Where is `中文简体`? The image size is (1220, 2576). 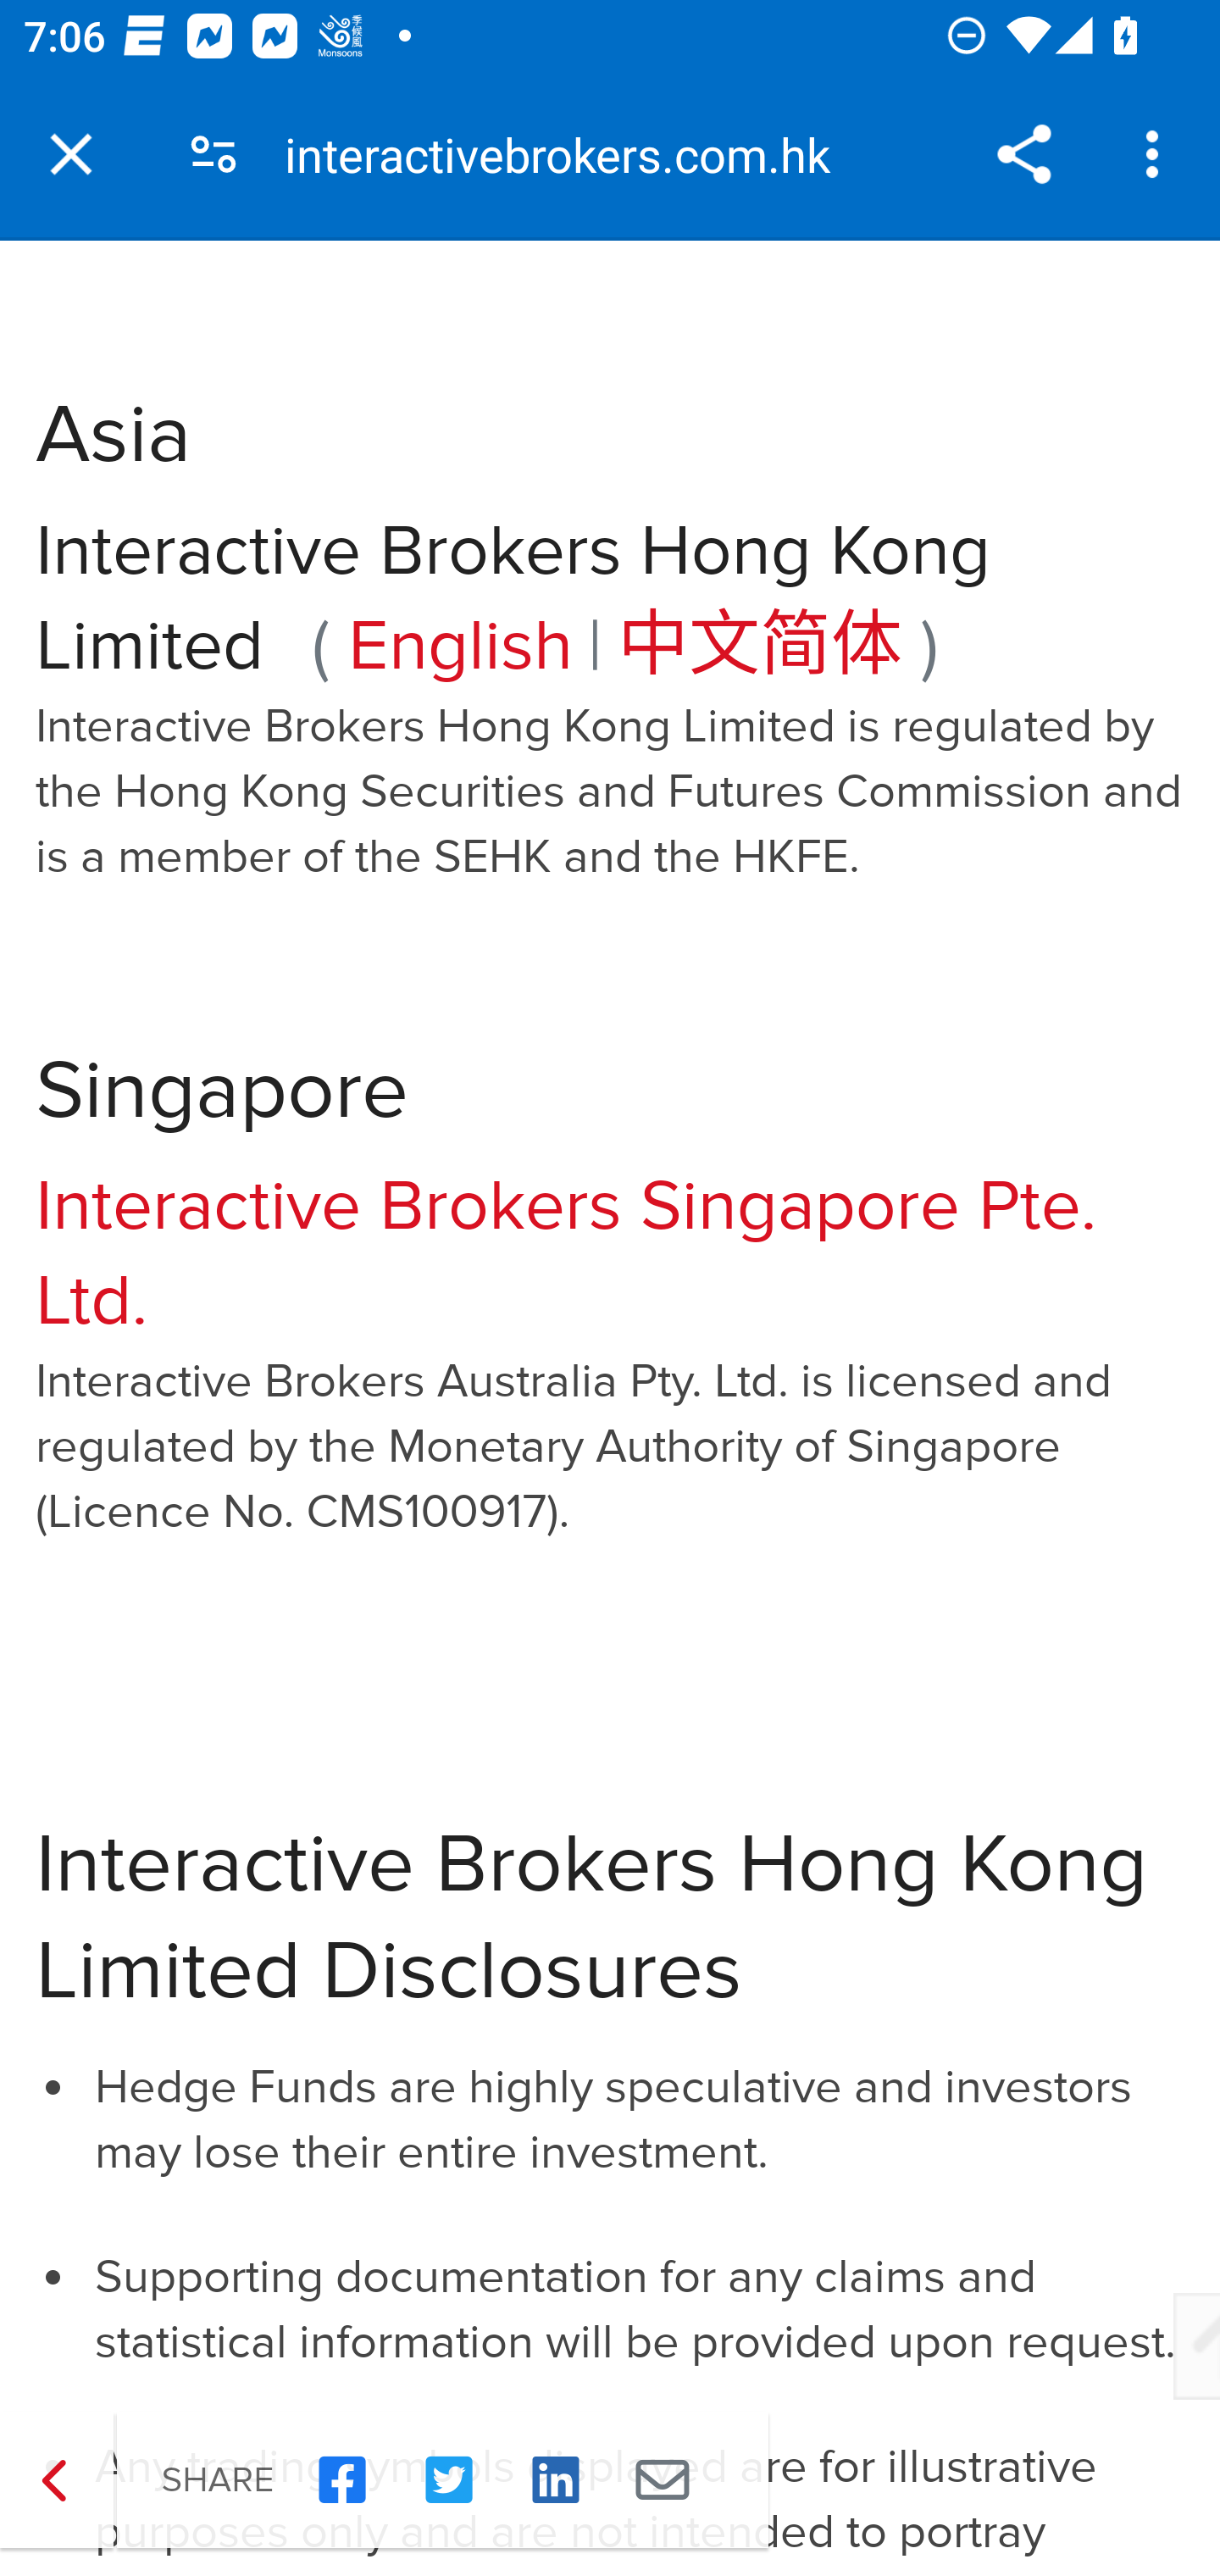 中文简体 is located at coordinates (761, 646).